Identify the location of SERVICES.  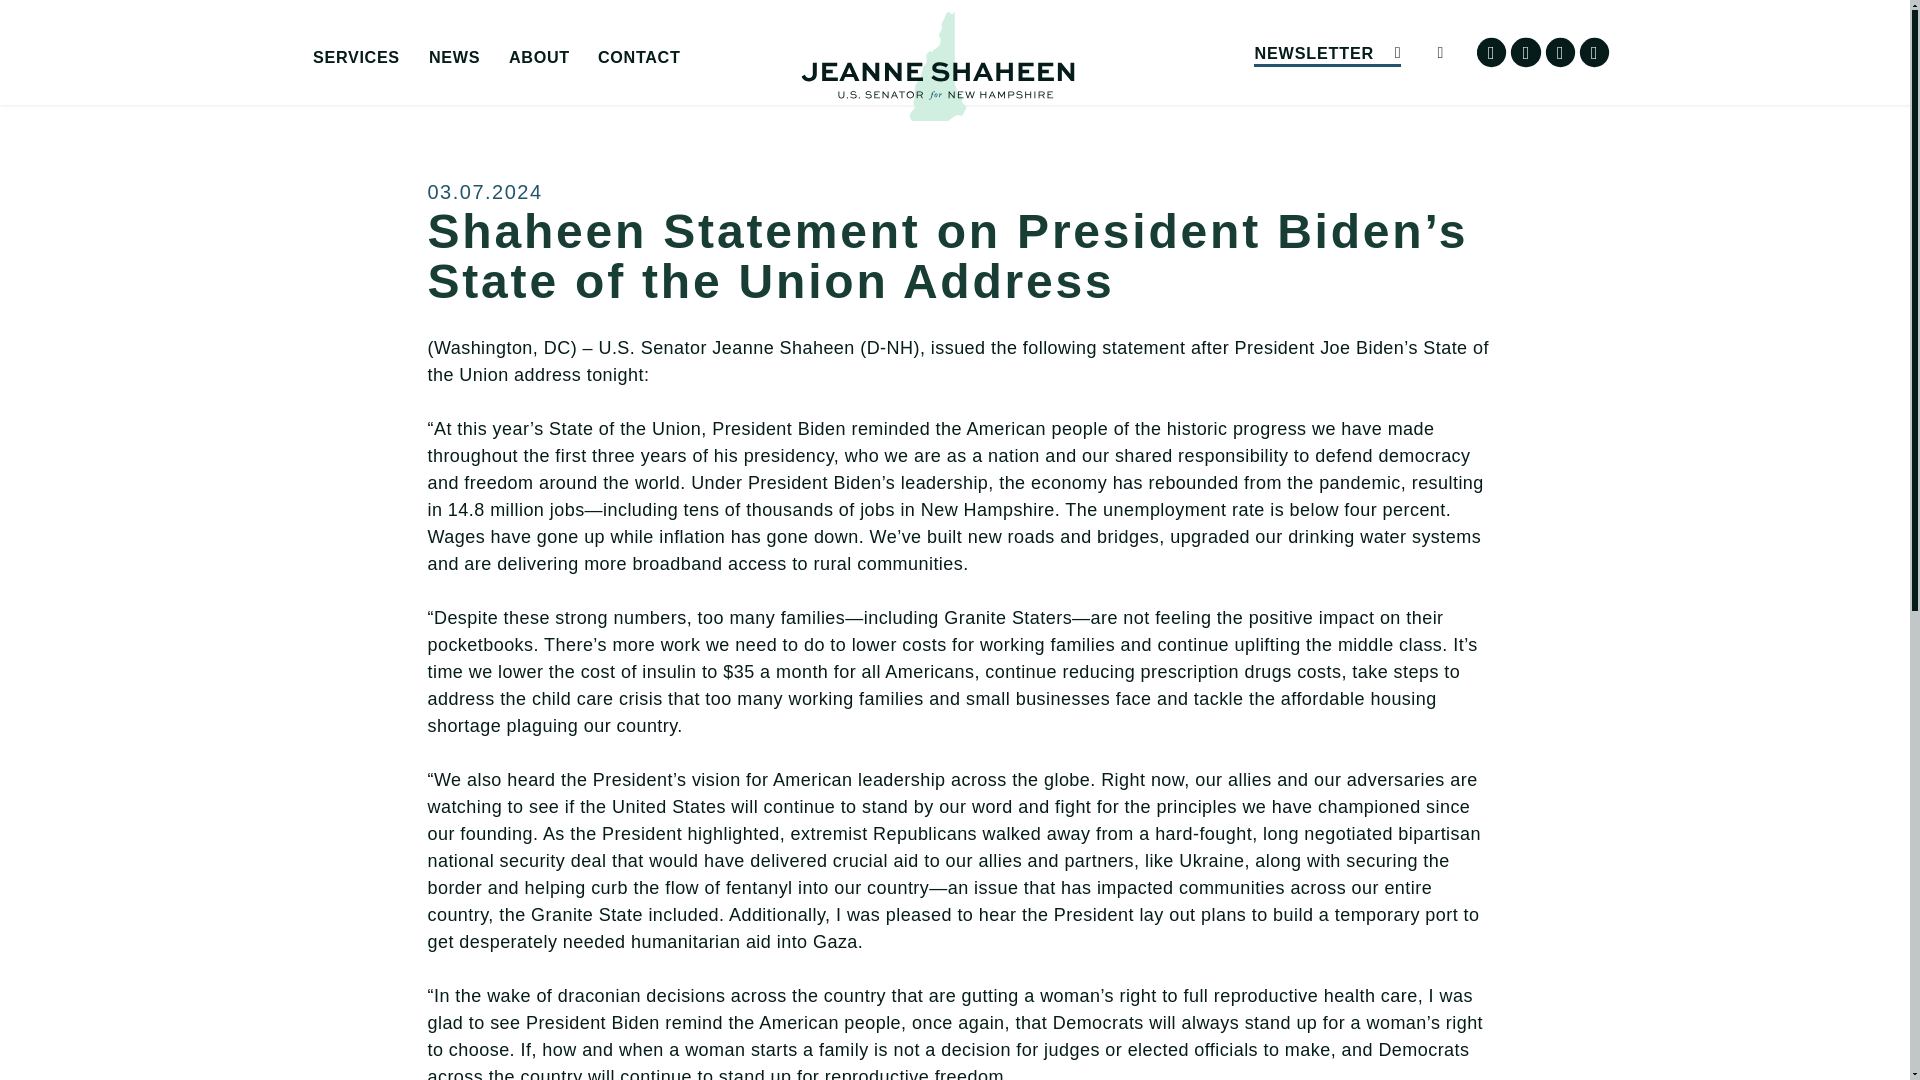
(356, 58).